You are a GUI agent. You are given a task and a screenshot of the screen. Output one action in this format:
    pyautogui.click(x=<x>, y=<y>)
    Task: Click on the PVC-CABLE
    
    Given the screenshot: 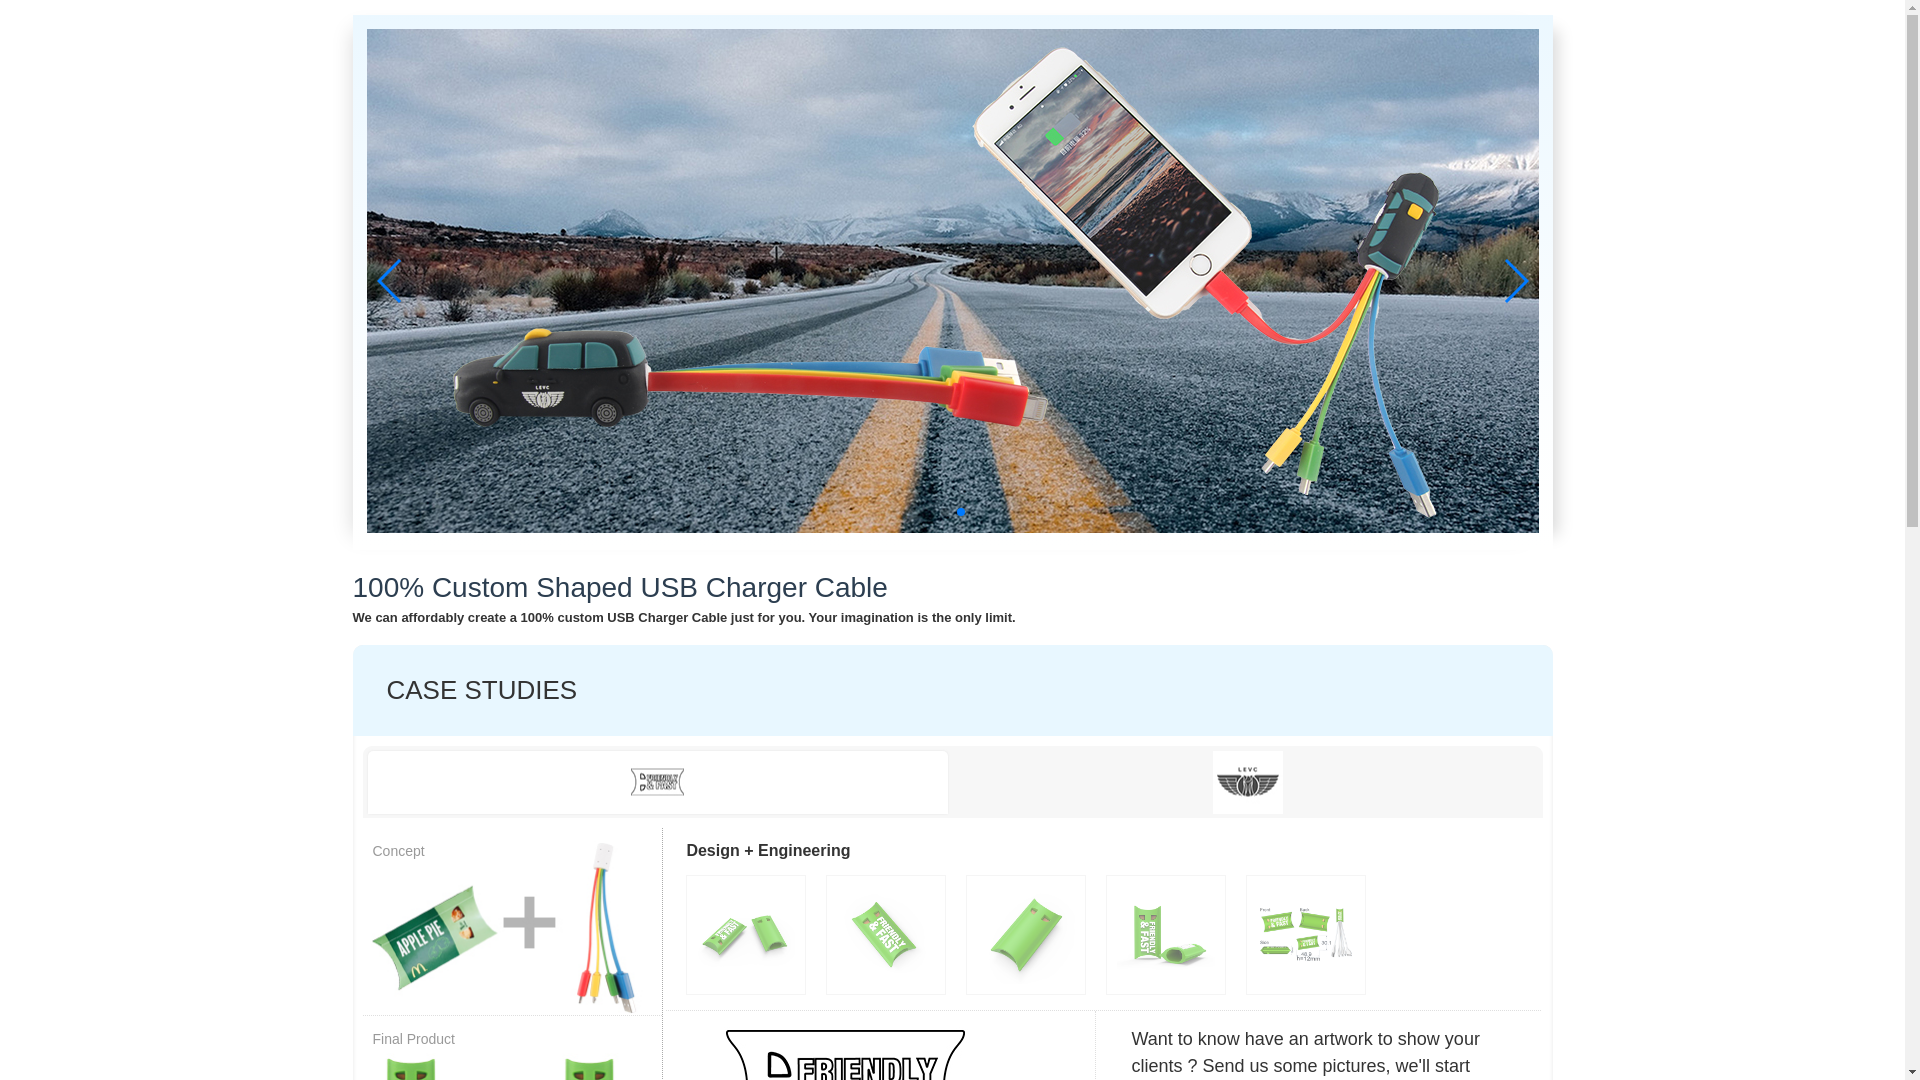 What is the action you would take?
    pyautogui.click(x=952, y=280)
    